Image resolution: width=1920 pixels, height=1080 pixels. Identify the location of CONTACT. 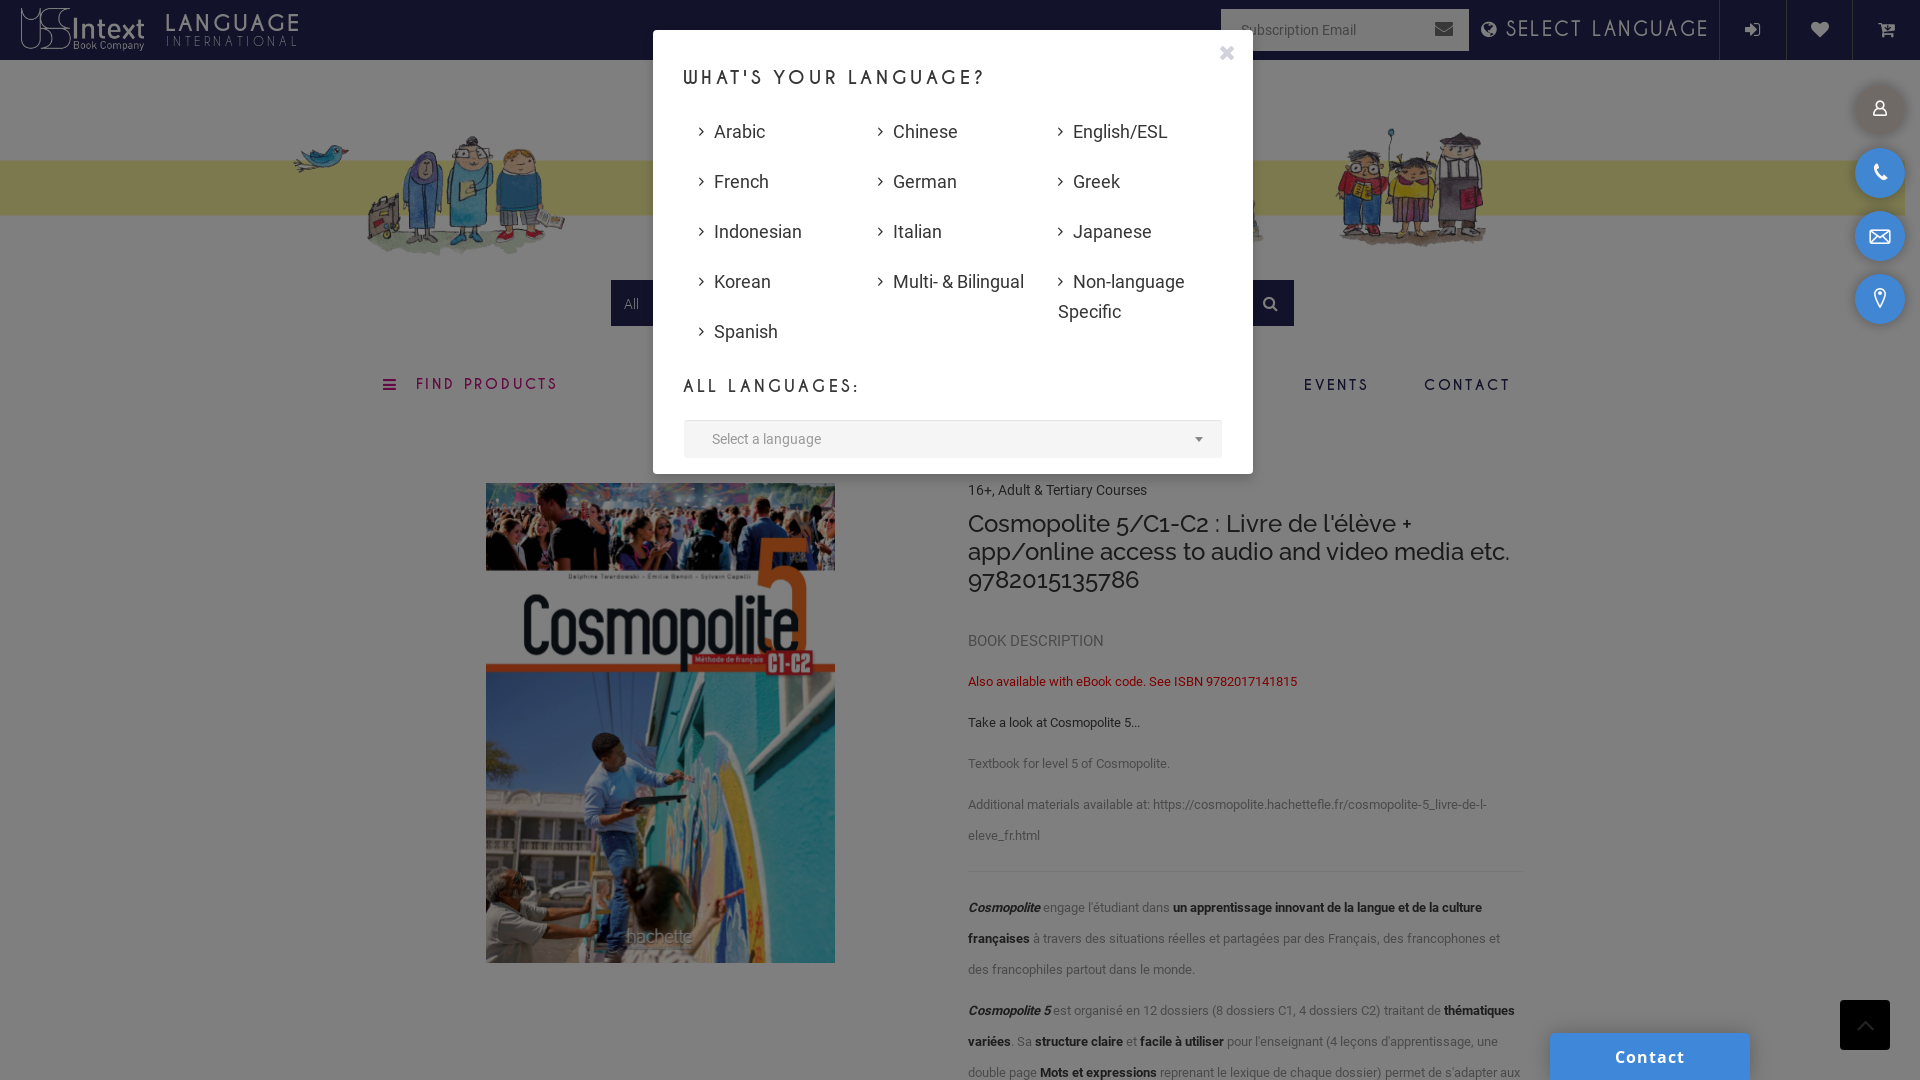
(1468, 386).